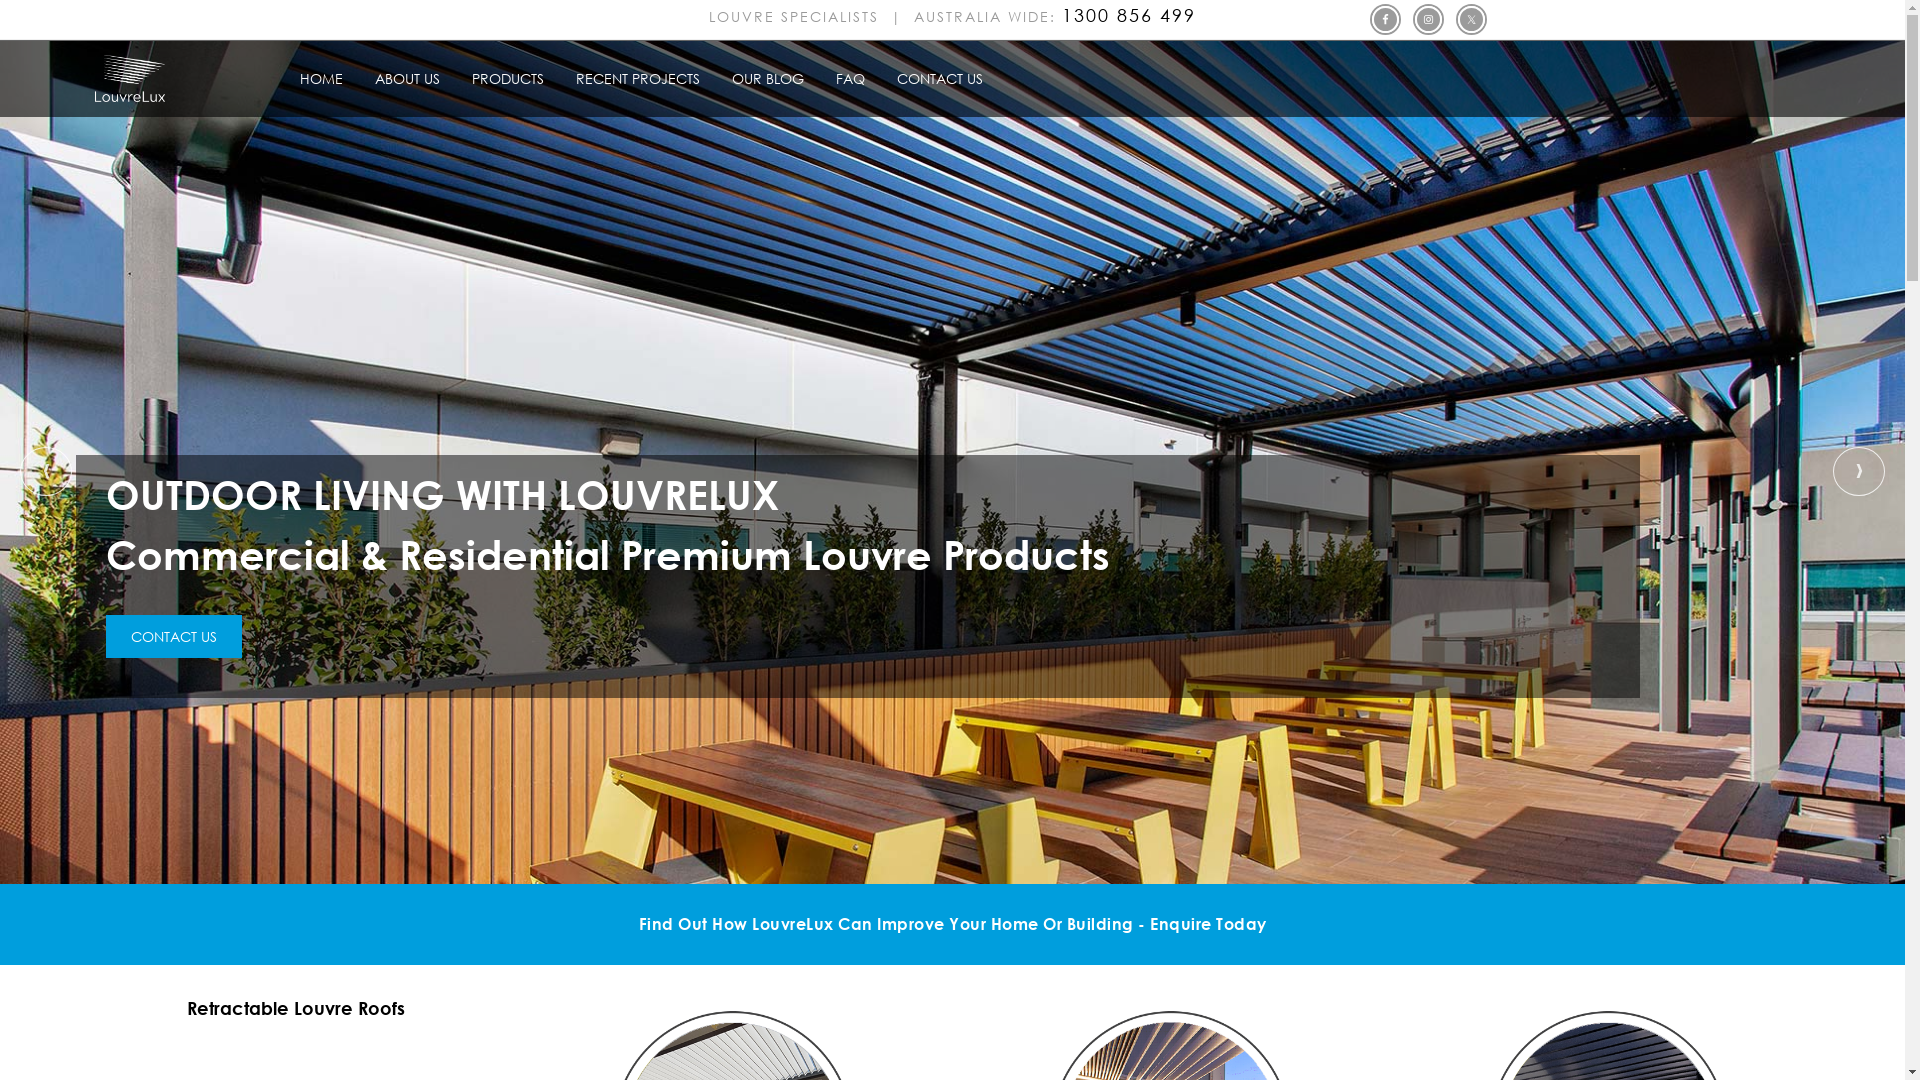  What do you see at coordinates (408, 79) in the screenshot?
I see `ABOUT US` at bounding box center [408, 79].